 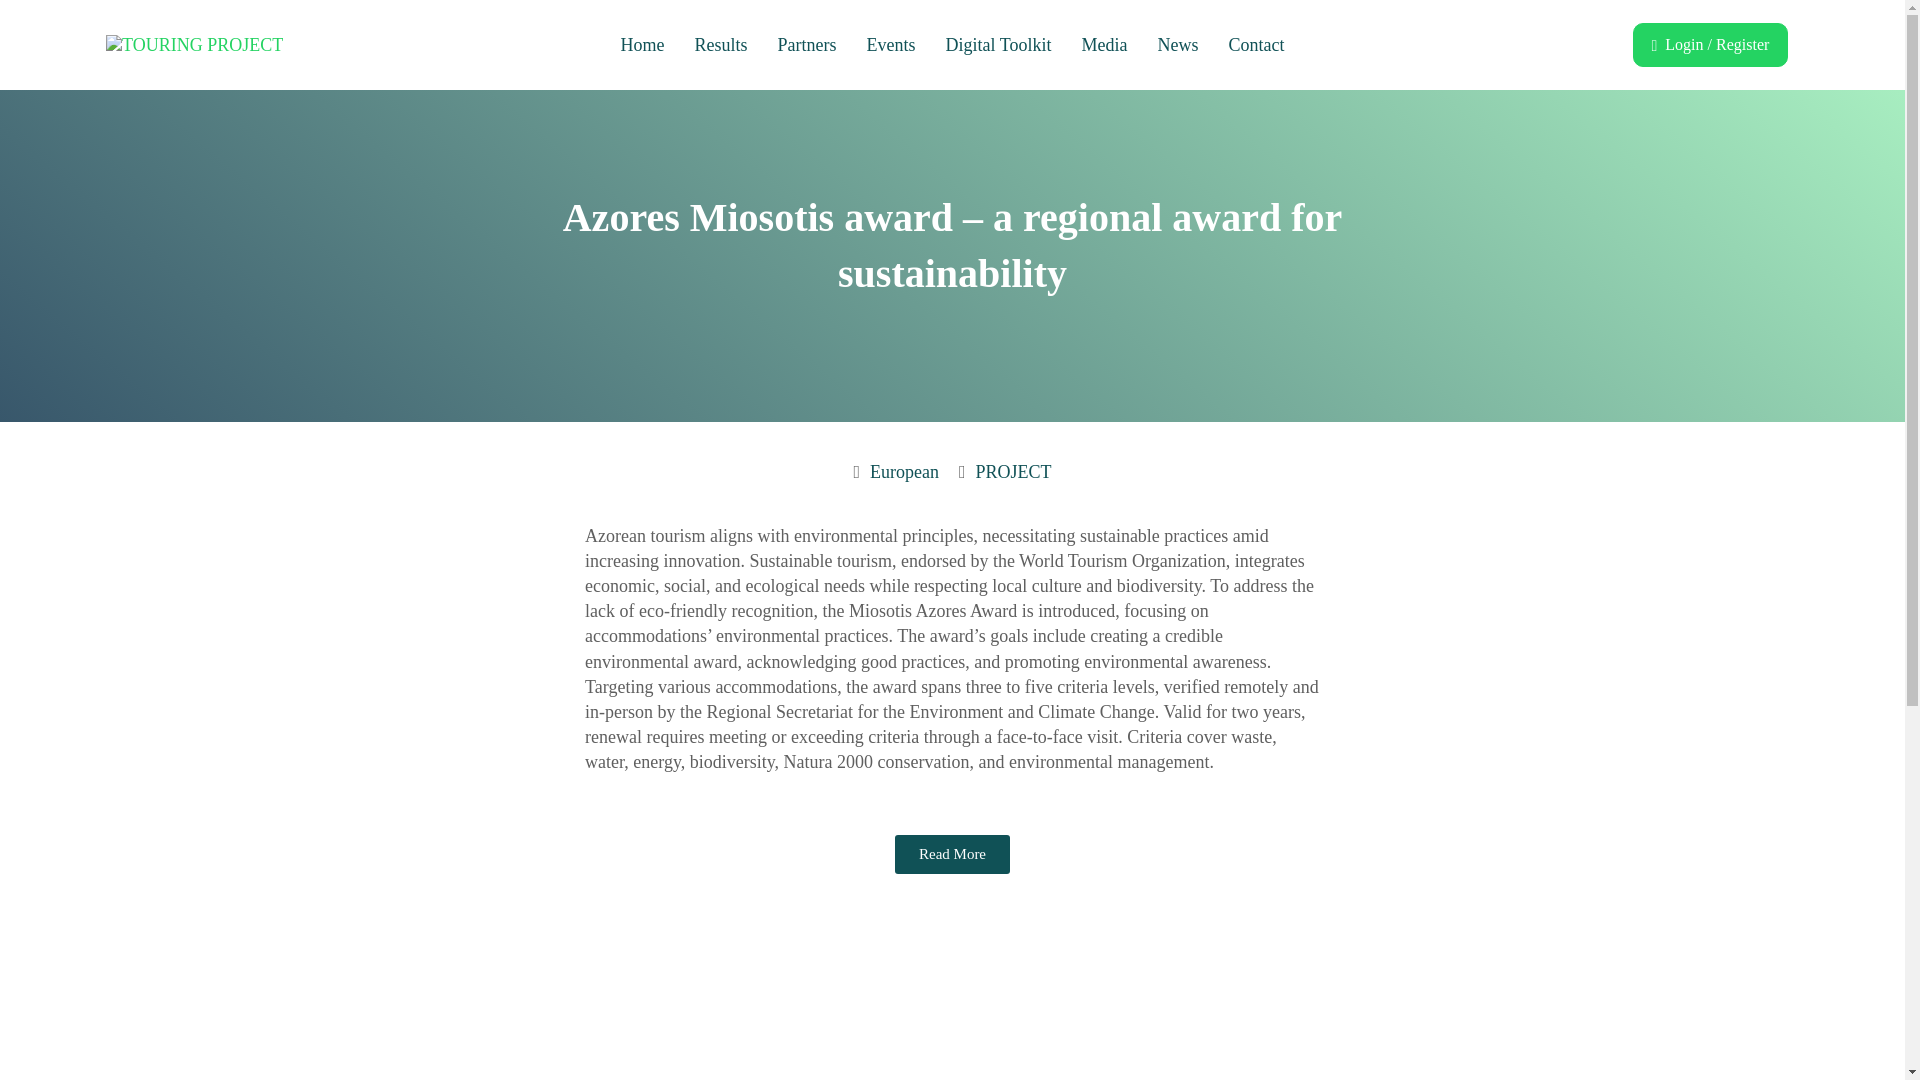 I want to click on Media, so click(x=1104, y=45).